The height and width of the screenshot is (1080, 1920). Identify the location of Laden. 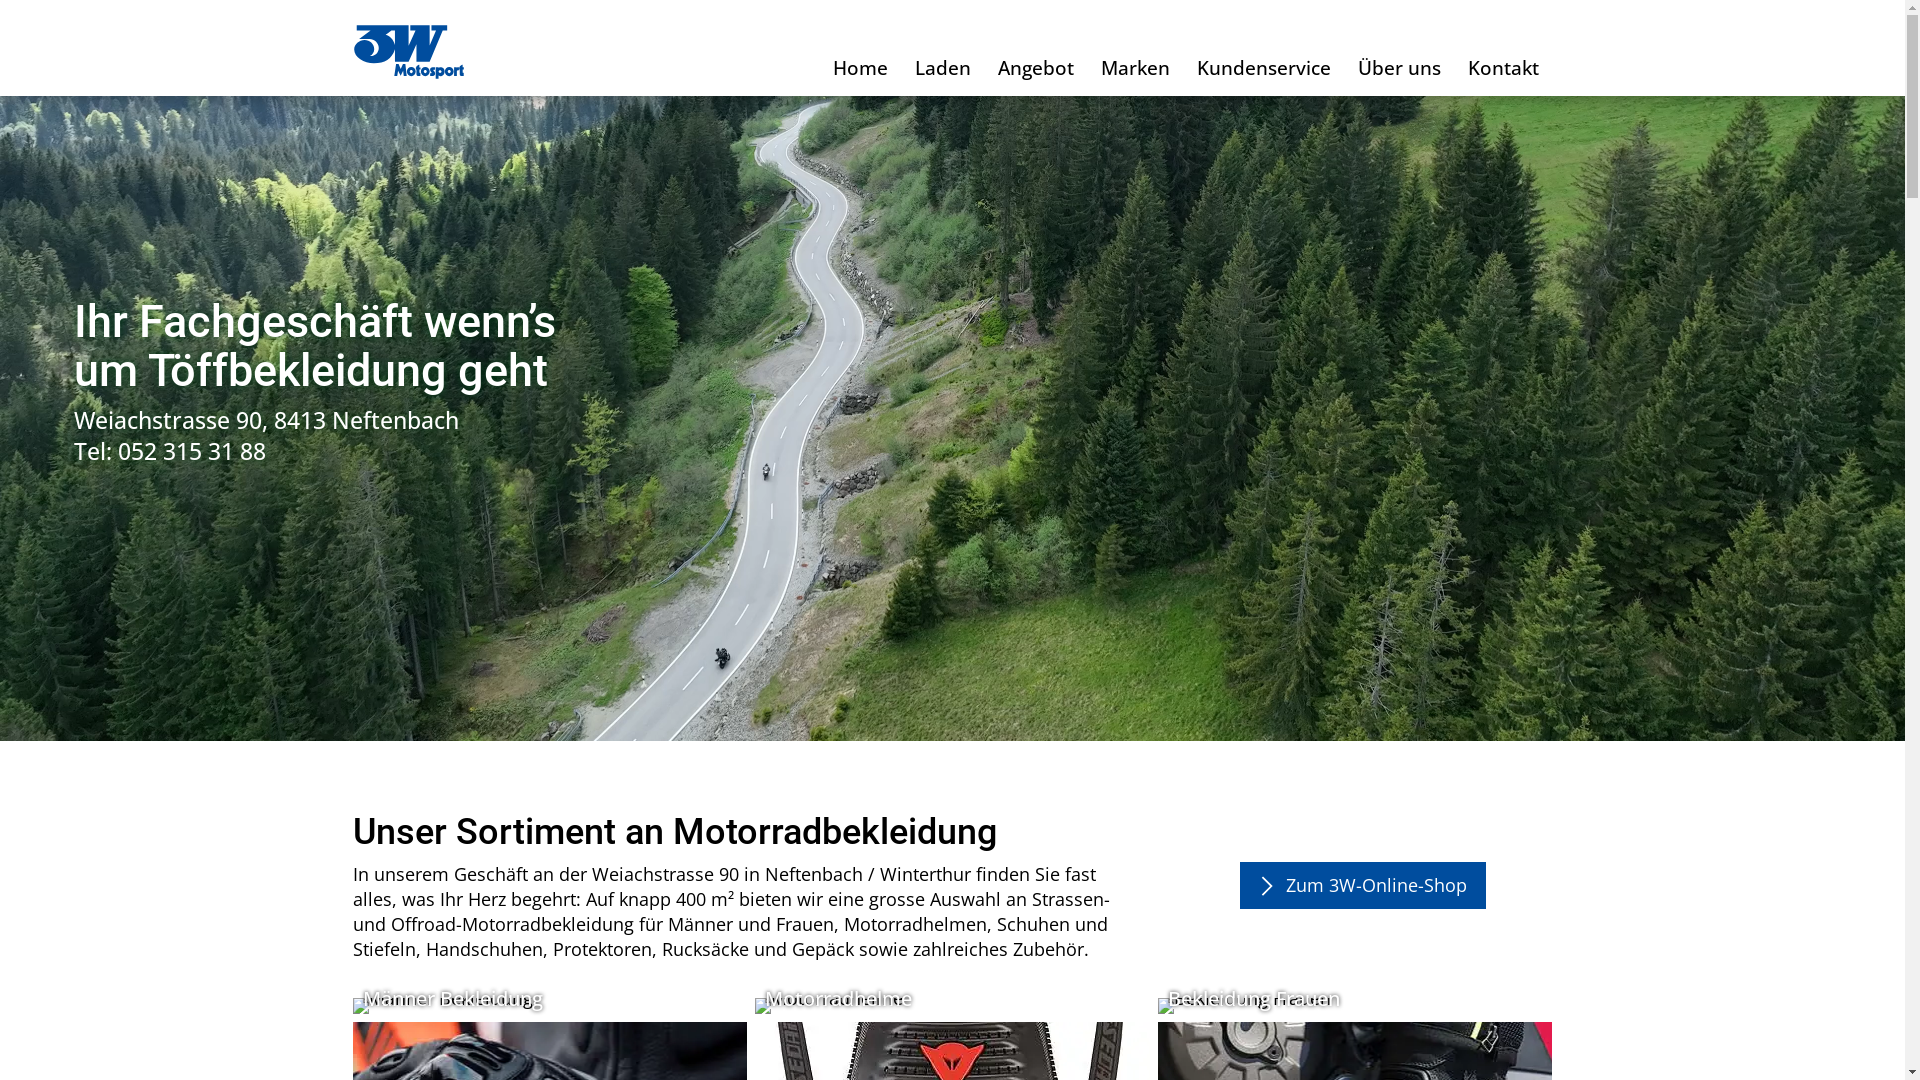
(944, 68).